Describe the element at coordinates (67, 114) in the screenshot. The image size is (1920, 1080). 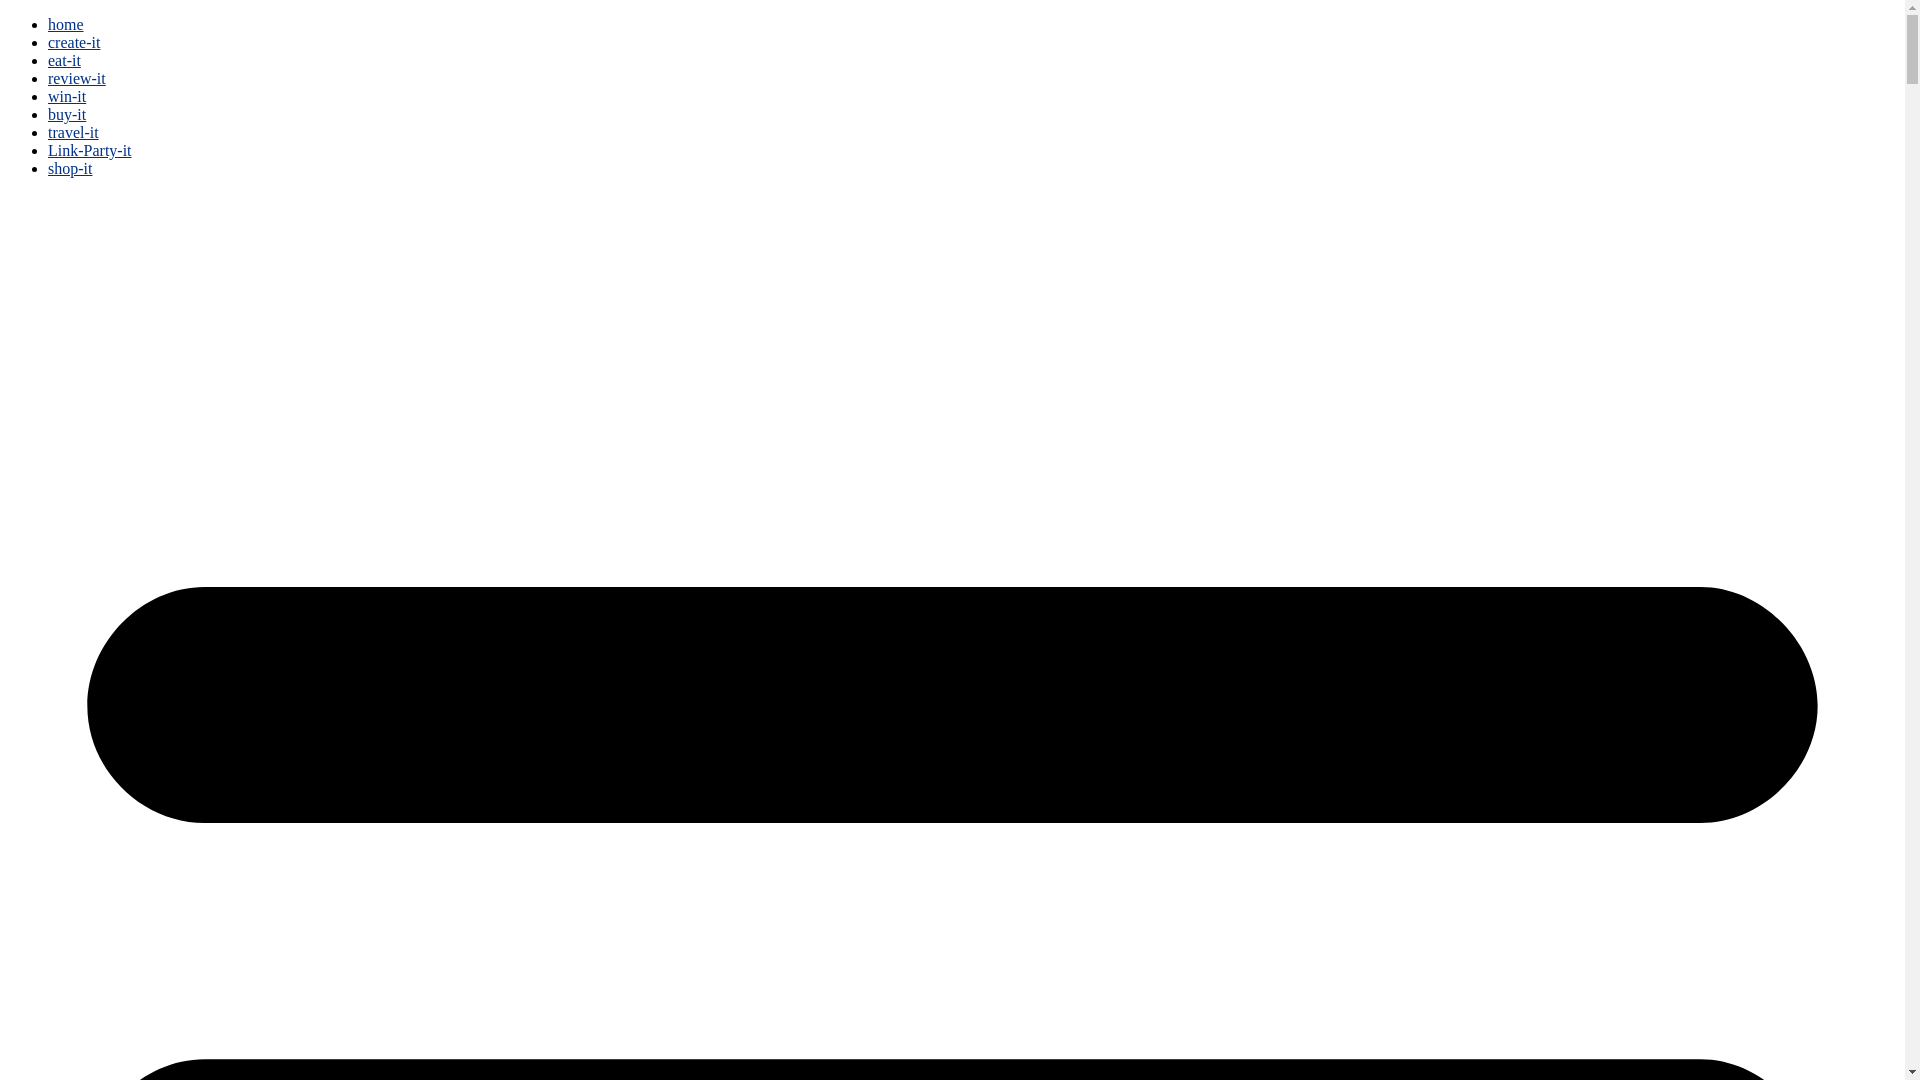
I see `buy-it` at that location.